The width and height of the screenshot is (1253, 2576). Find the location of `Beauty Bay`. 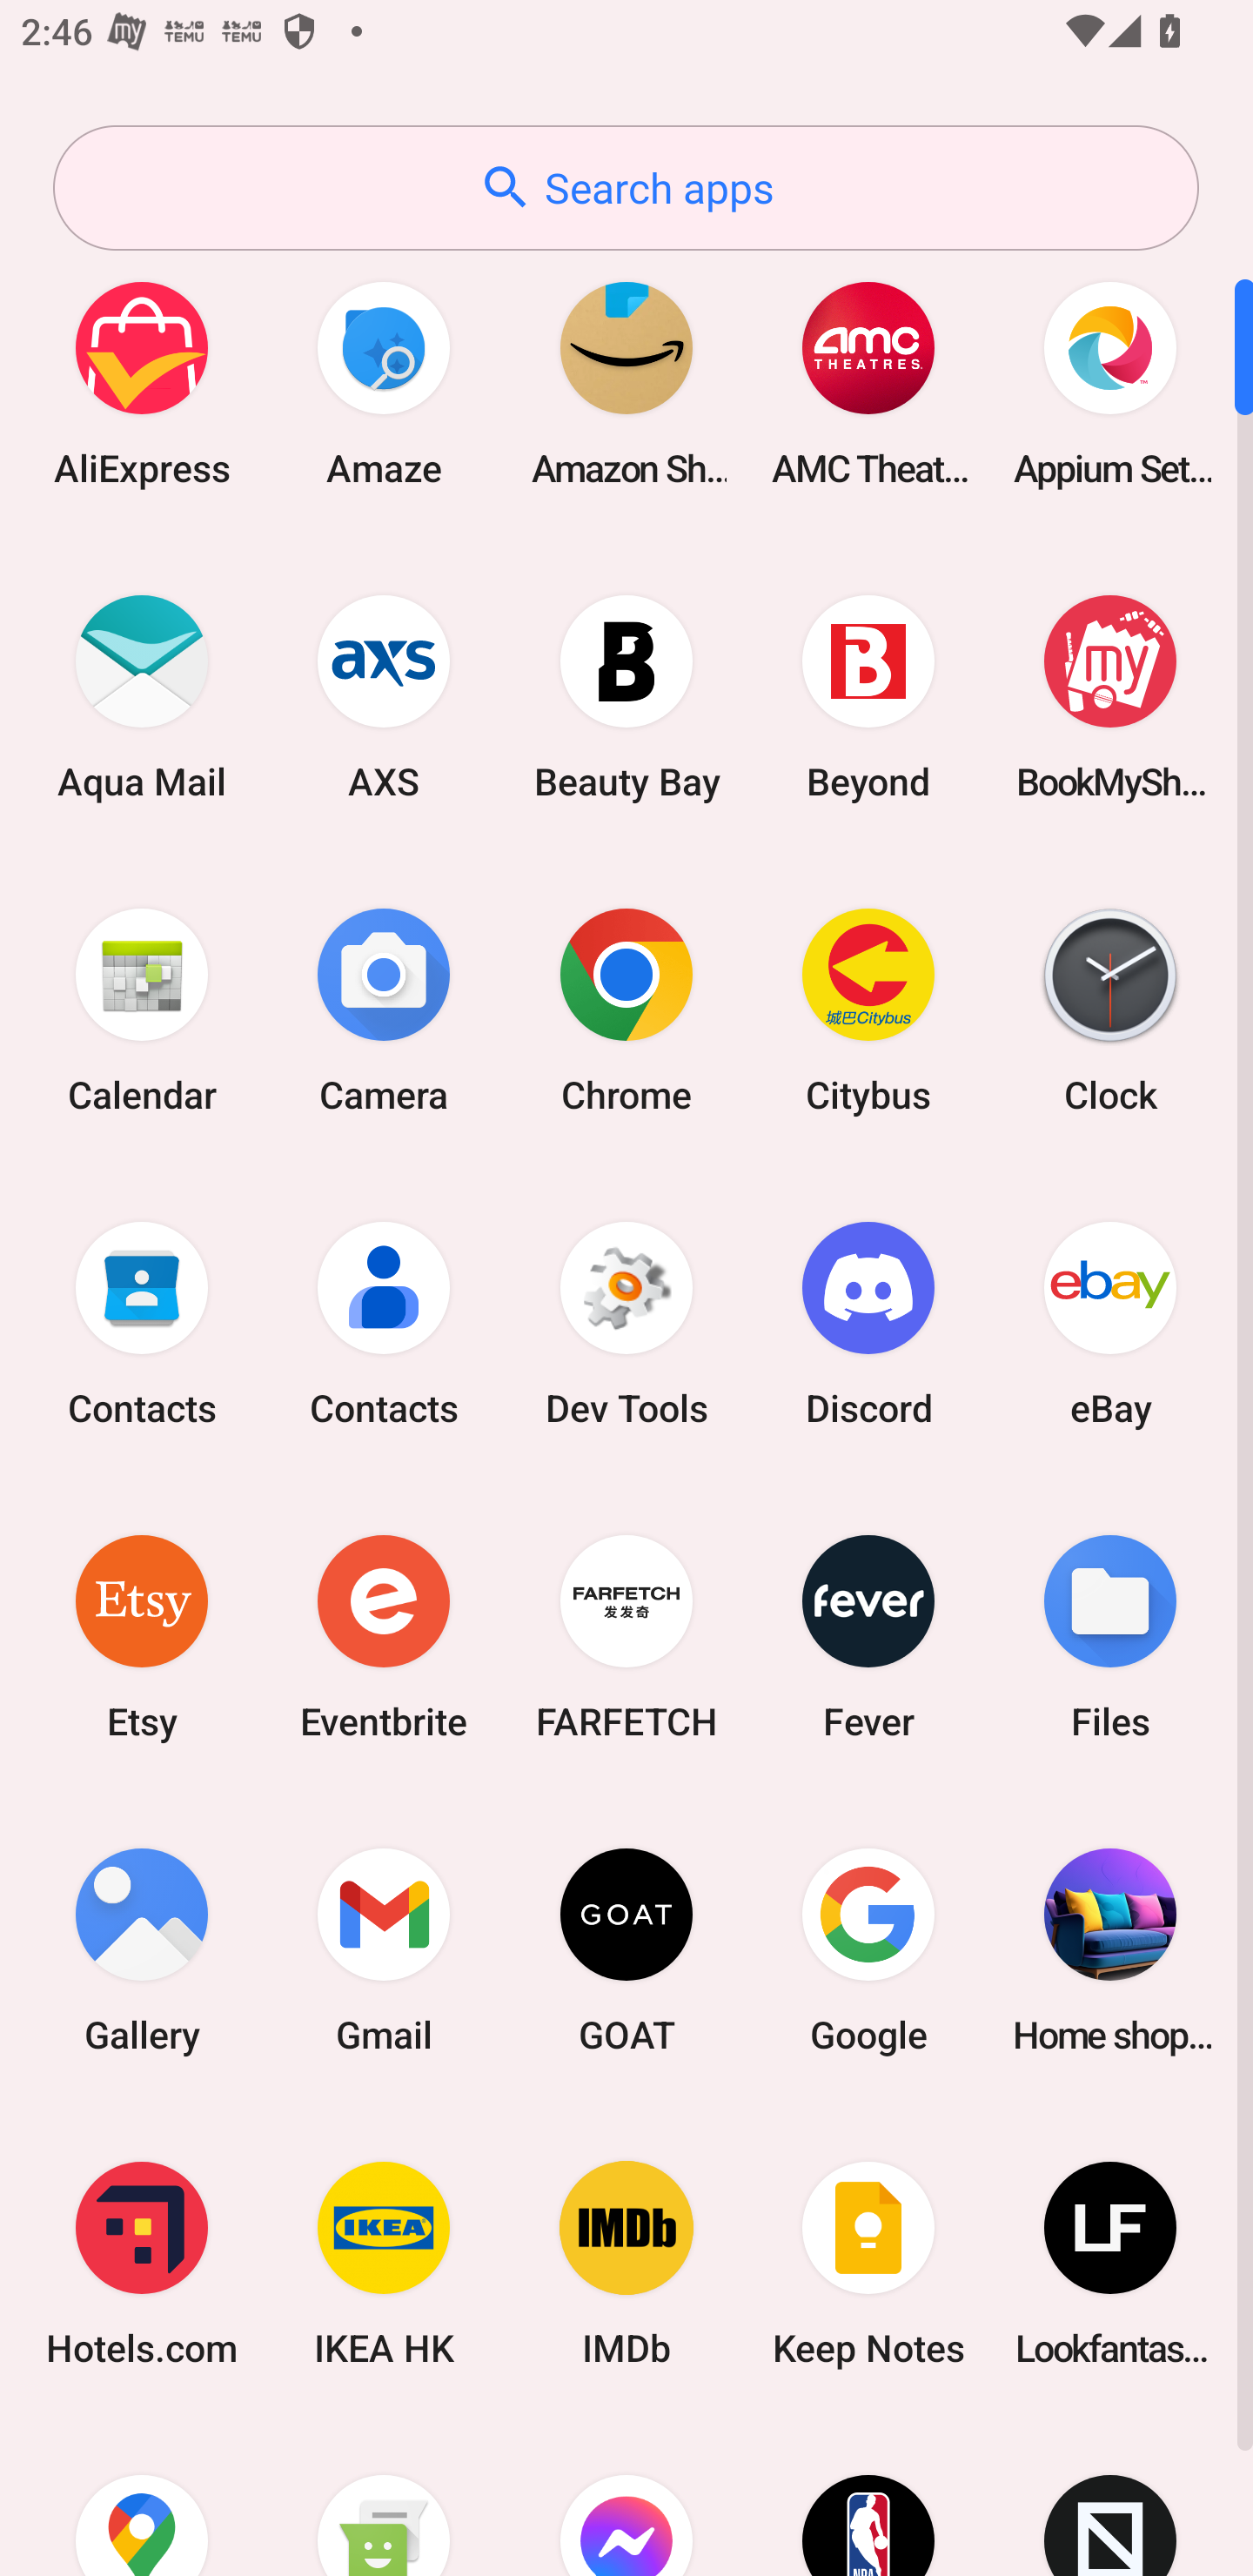

Beauty Bay is located at coordinates (626, 696).